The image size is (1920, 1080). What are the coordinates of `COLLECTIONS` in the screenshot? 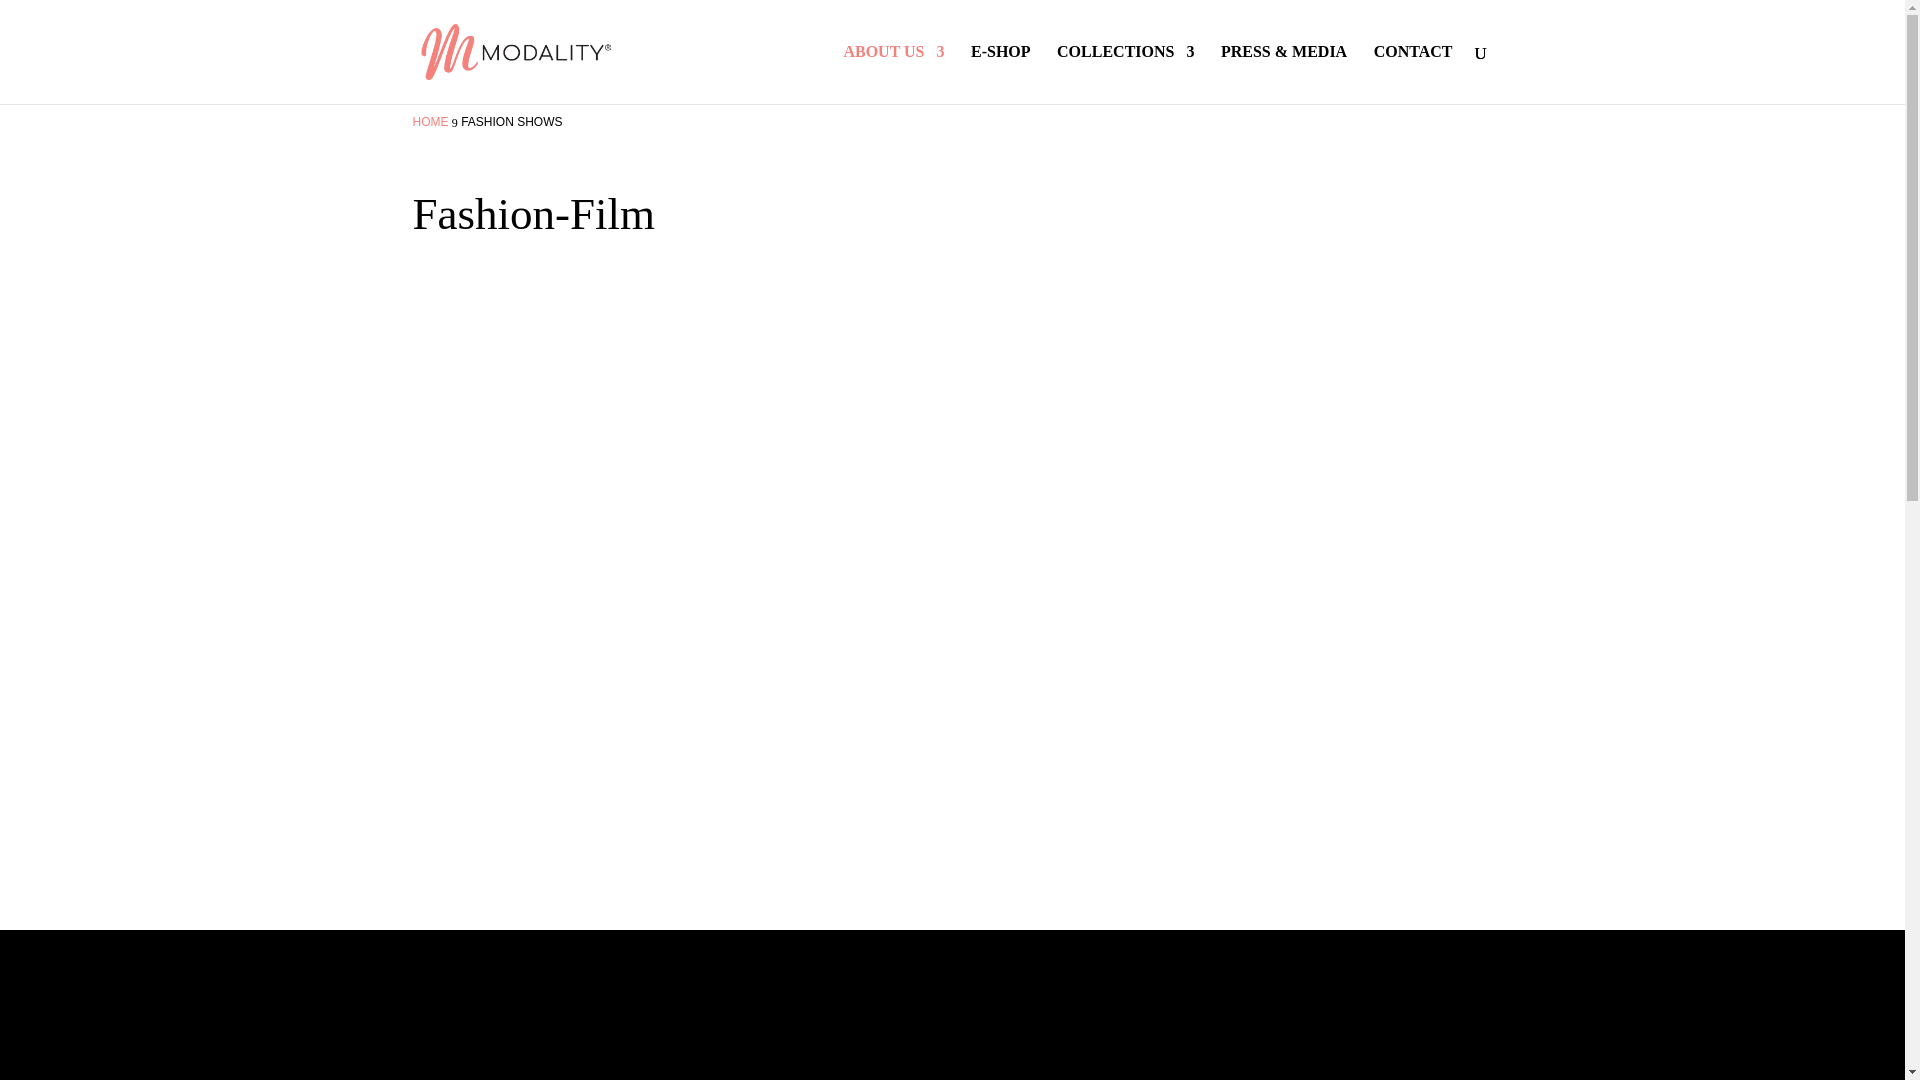 It's located at (1126, 74).